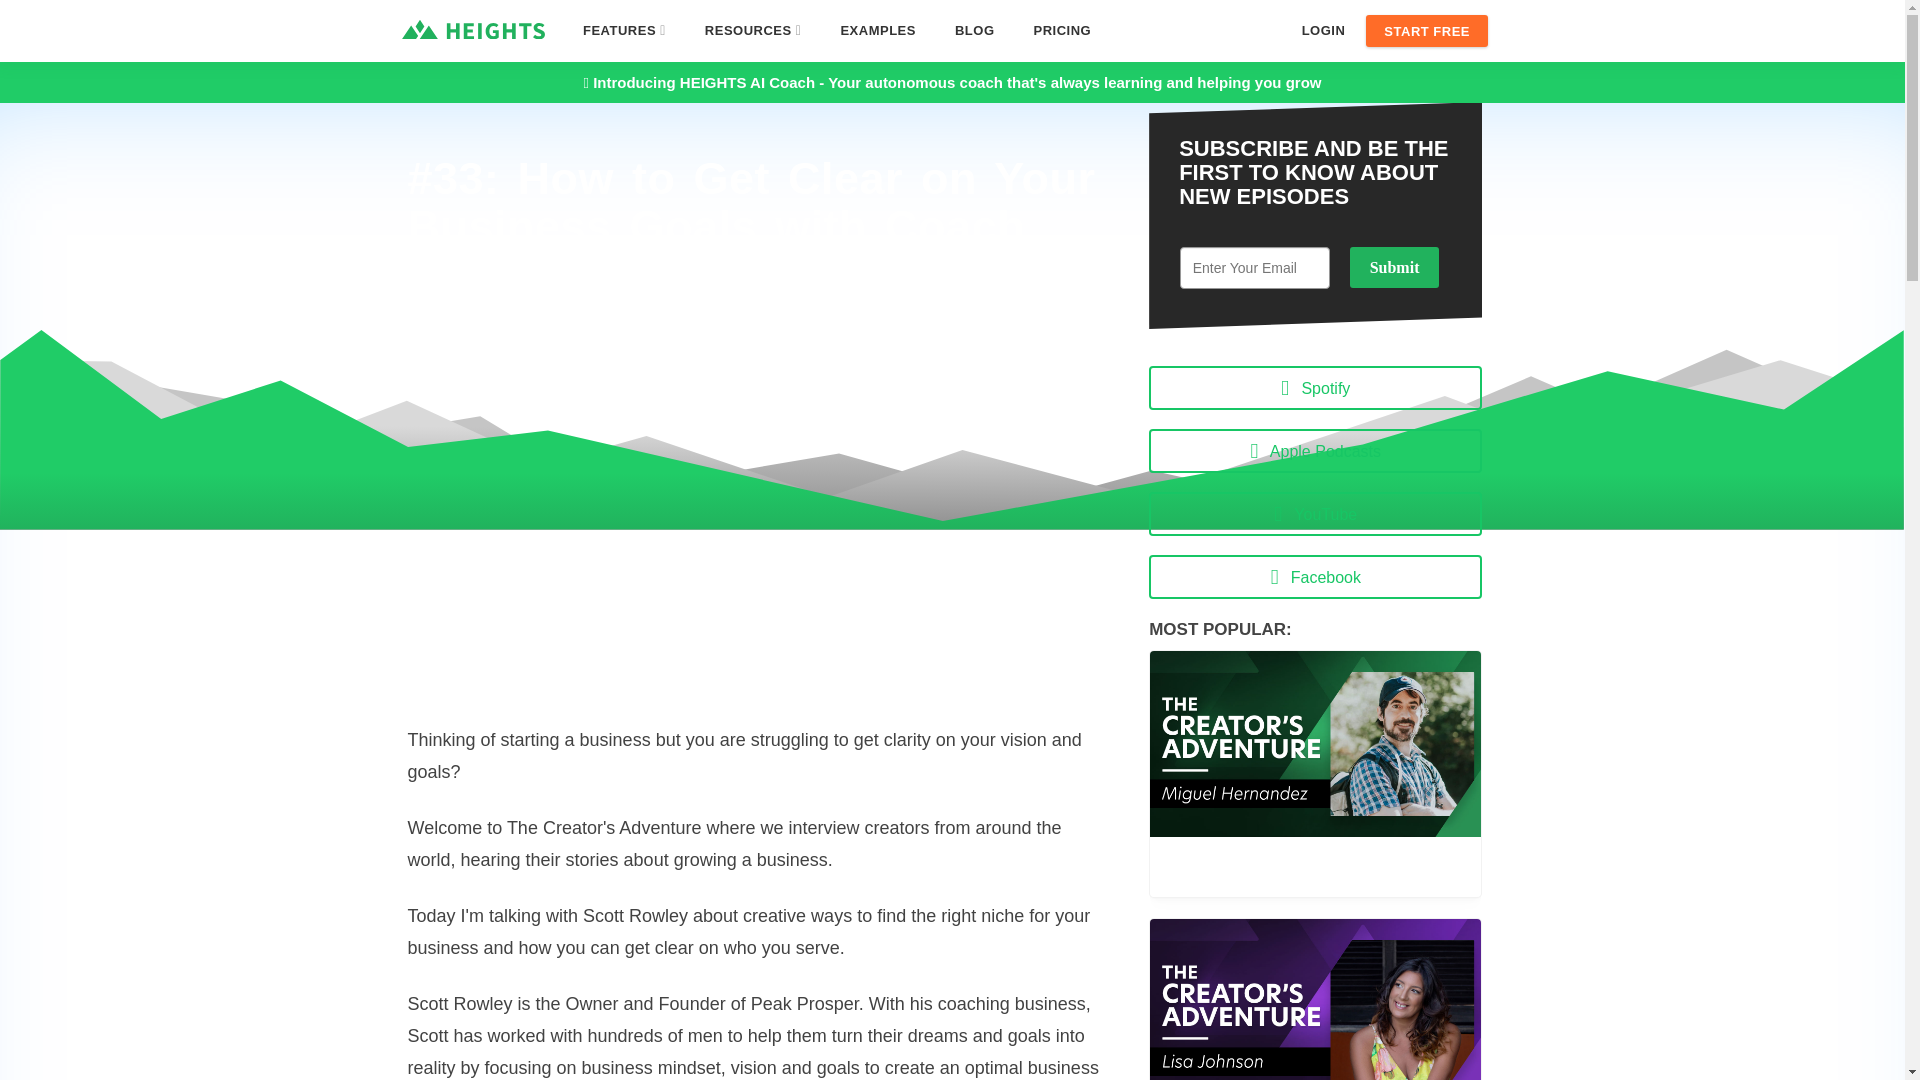  Describe the element at coordinates (1315, 577) in the screenshot. I see `Facebook` at that location.